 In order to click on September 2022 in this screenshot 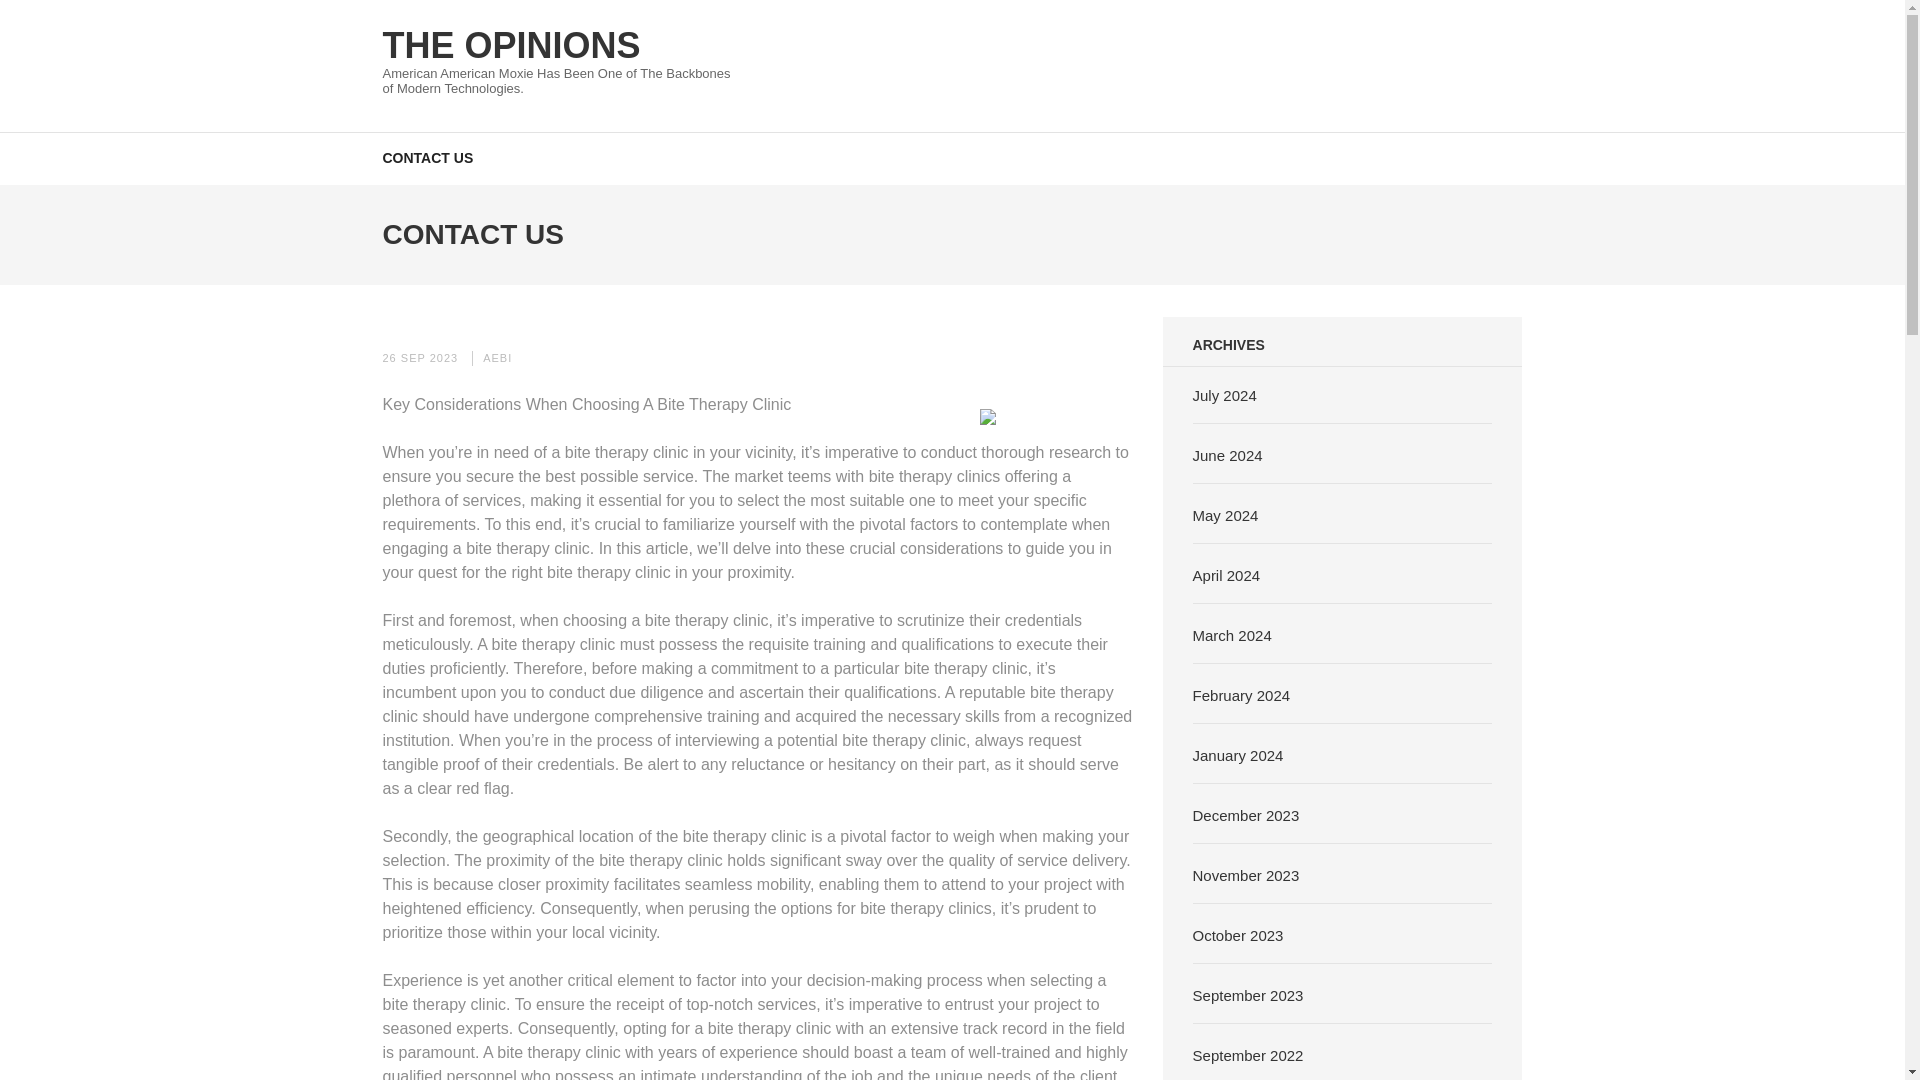, I will do `click(1248, 1054)`.